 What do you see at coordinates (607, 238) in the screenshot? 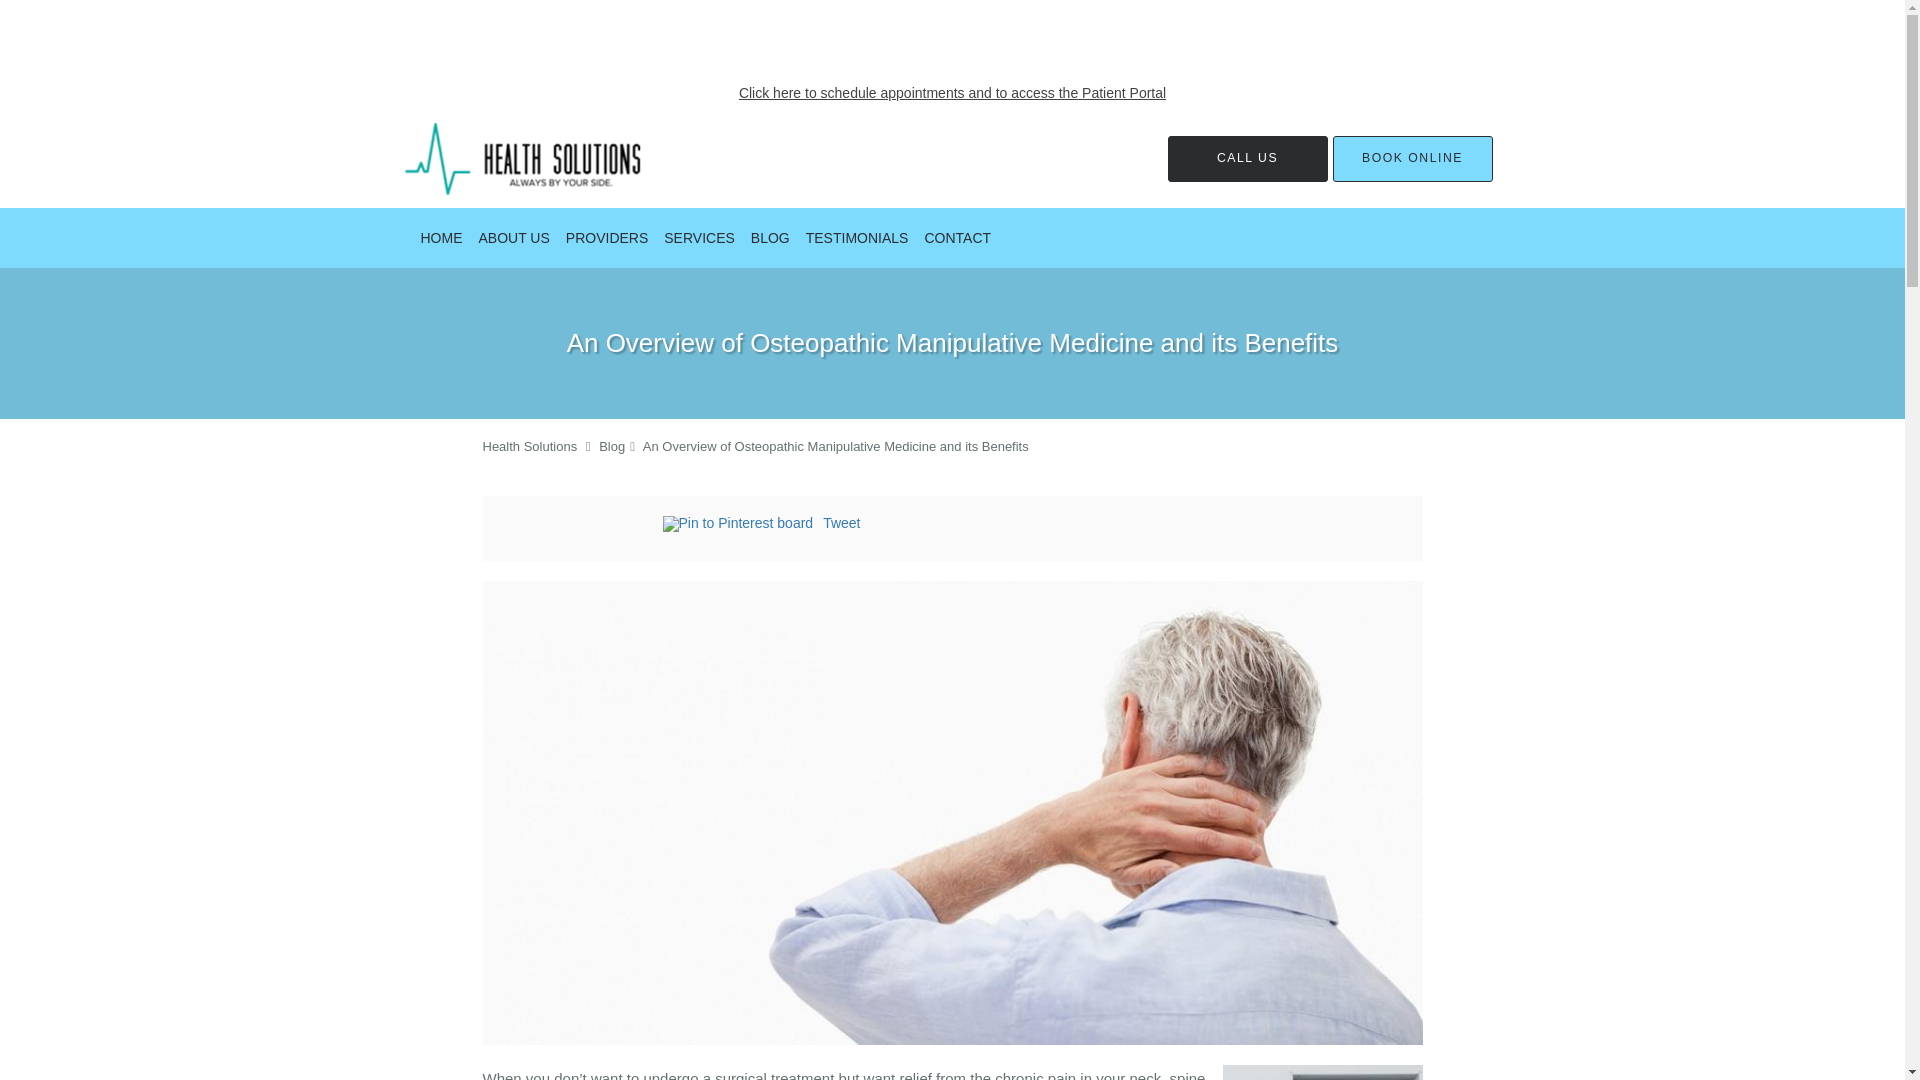
I see `PROVIDERS` at bounding box center [607, 238].